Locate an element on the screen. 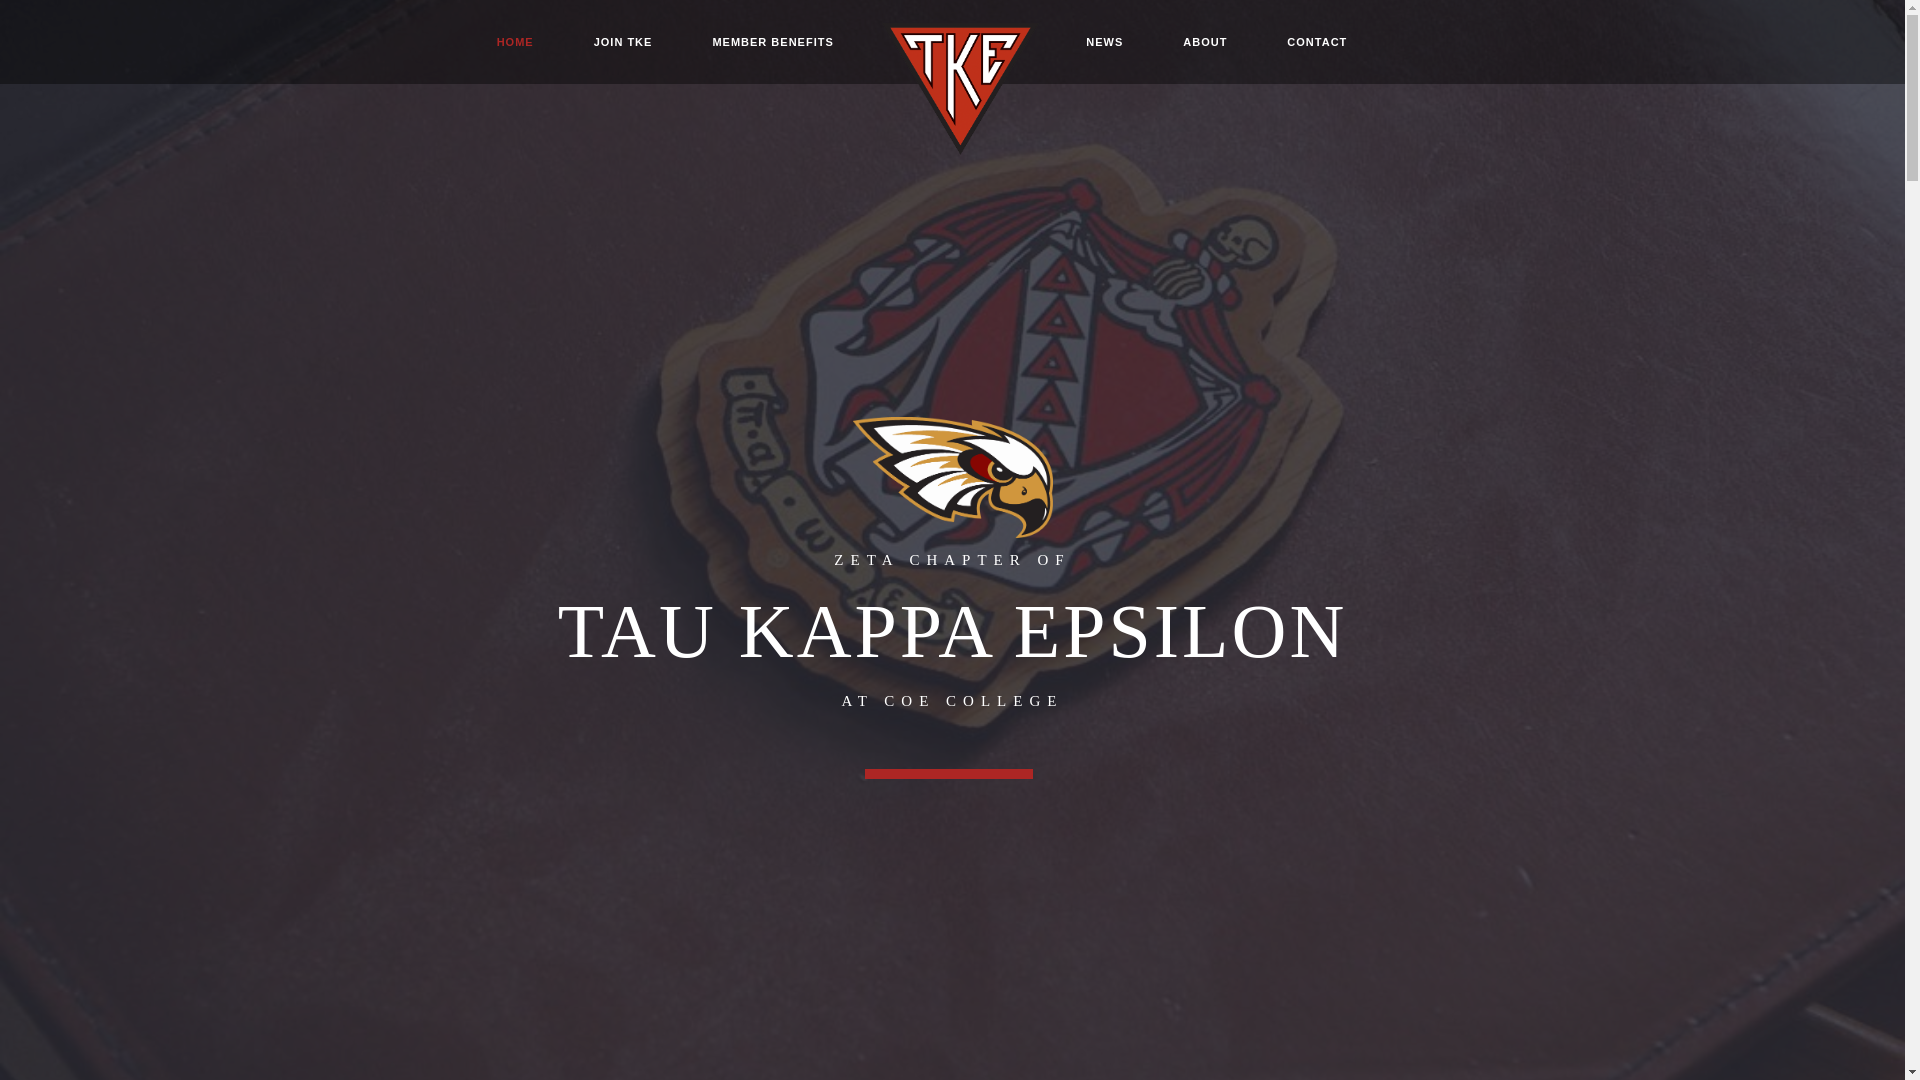 The image size is (1920, 1080). CONTACT is located at coordinates (1316, 42).